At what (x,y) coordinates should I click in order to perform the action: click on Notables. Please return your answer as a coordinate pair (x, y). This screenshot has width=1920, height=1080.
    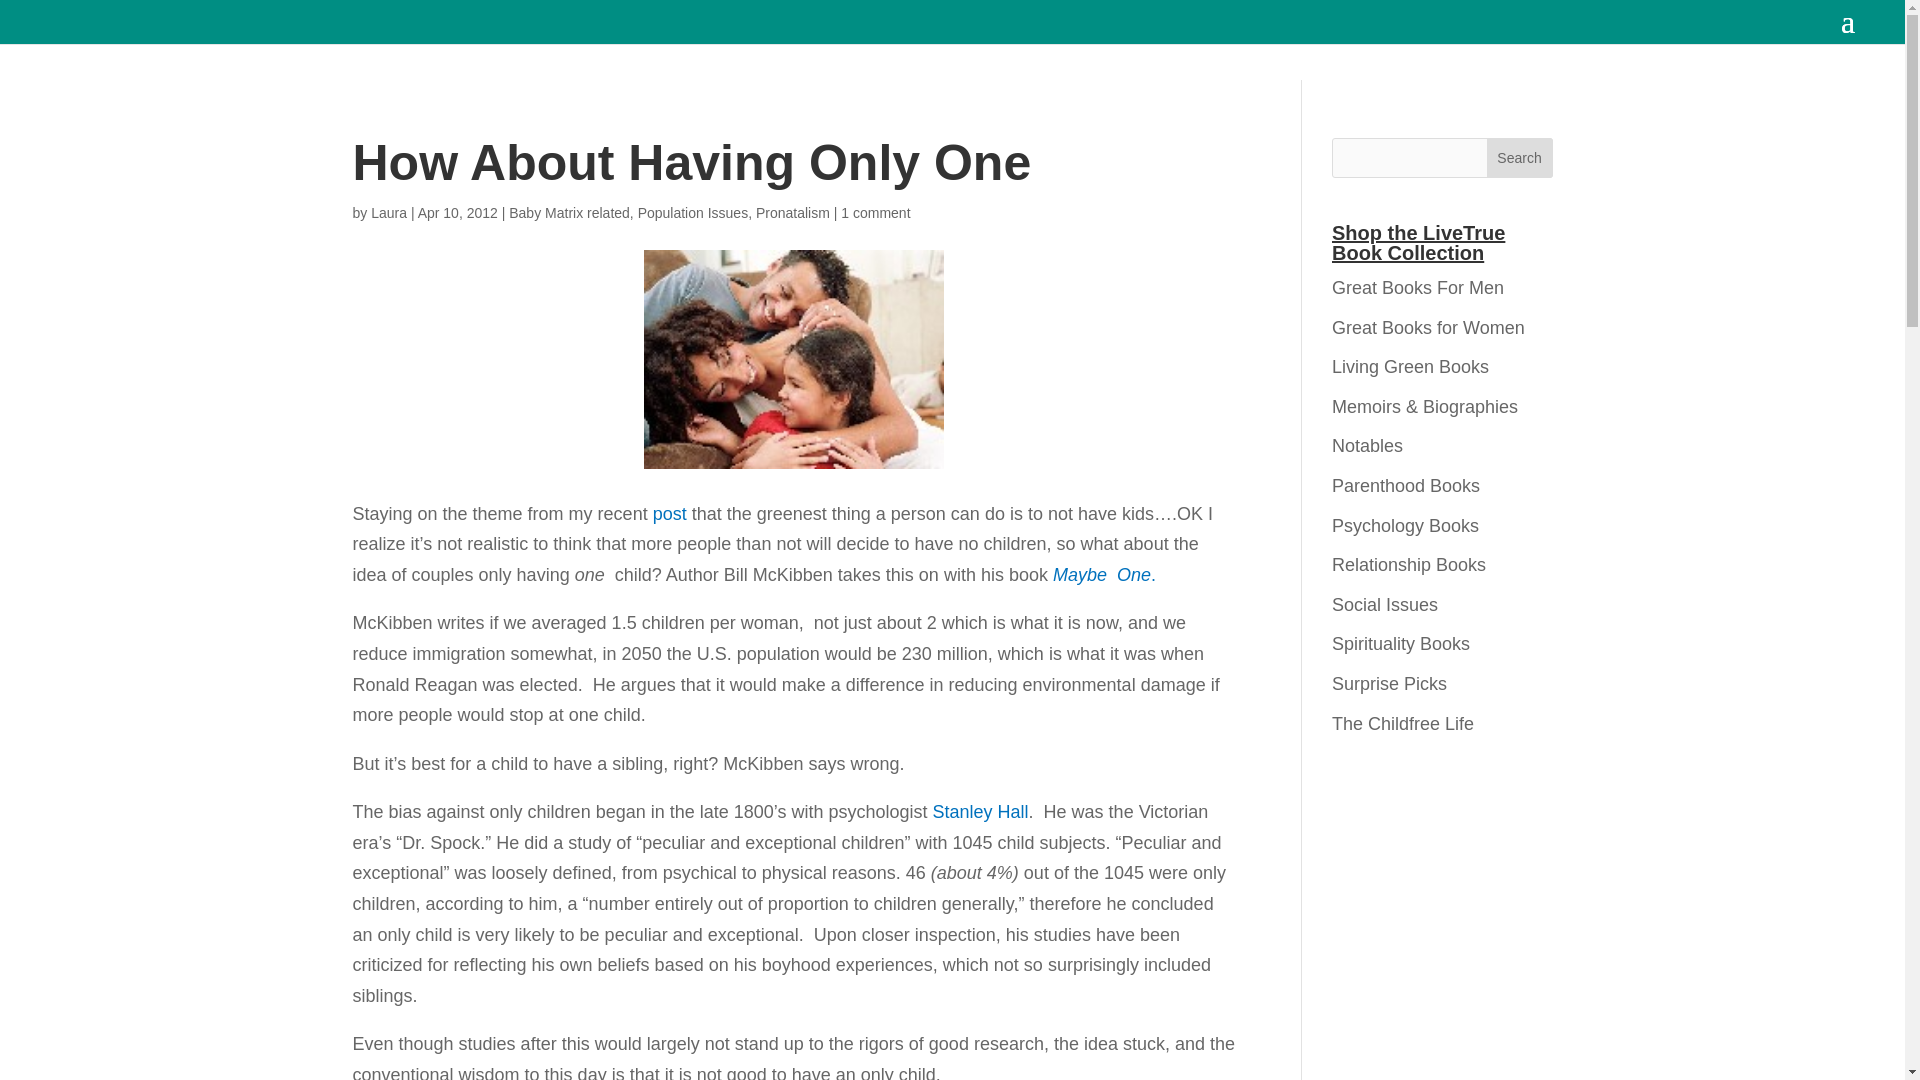
    Looking at the image, I should click on (1368, 446).